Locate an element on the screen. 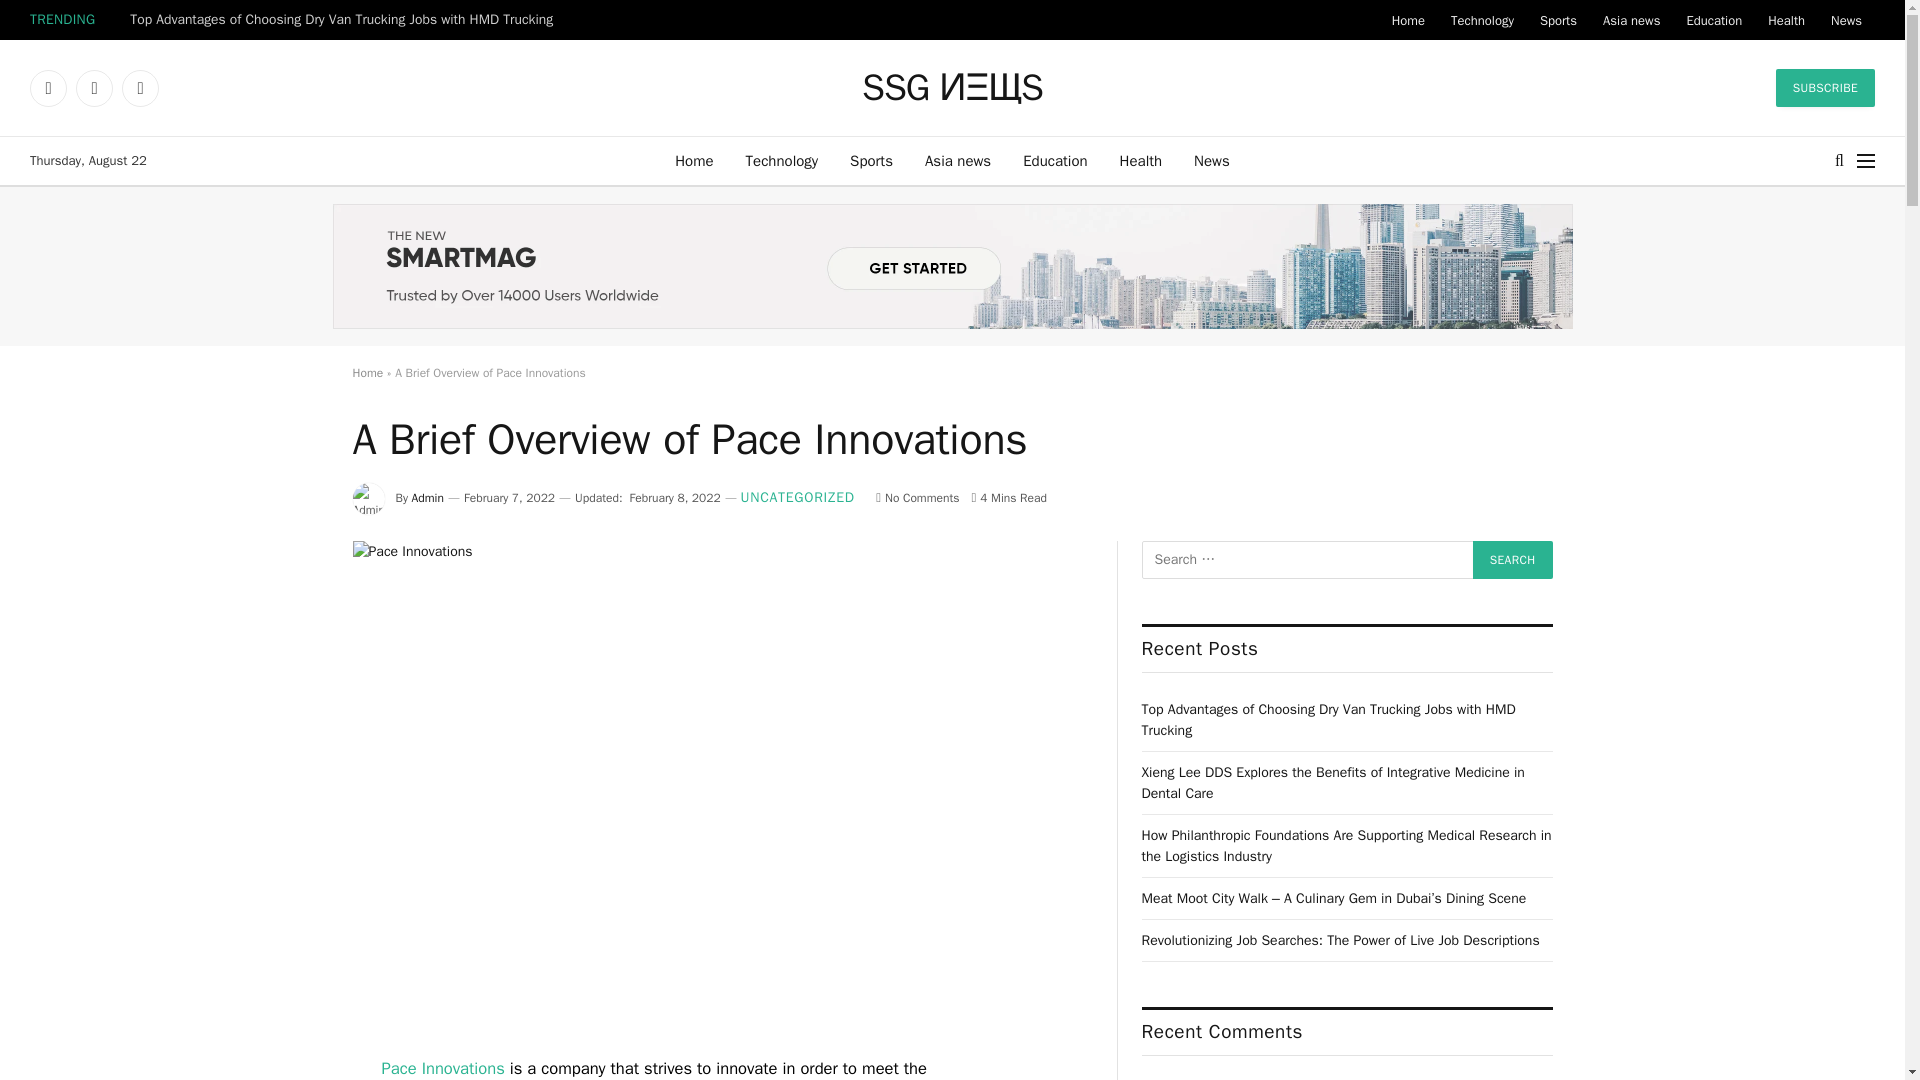 The height and width of the screenshot is (1080, 1920). Posts by Admin is located at coordinates (428, 498).